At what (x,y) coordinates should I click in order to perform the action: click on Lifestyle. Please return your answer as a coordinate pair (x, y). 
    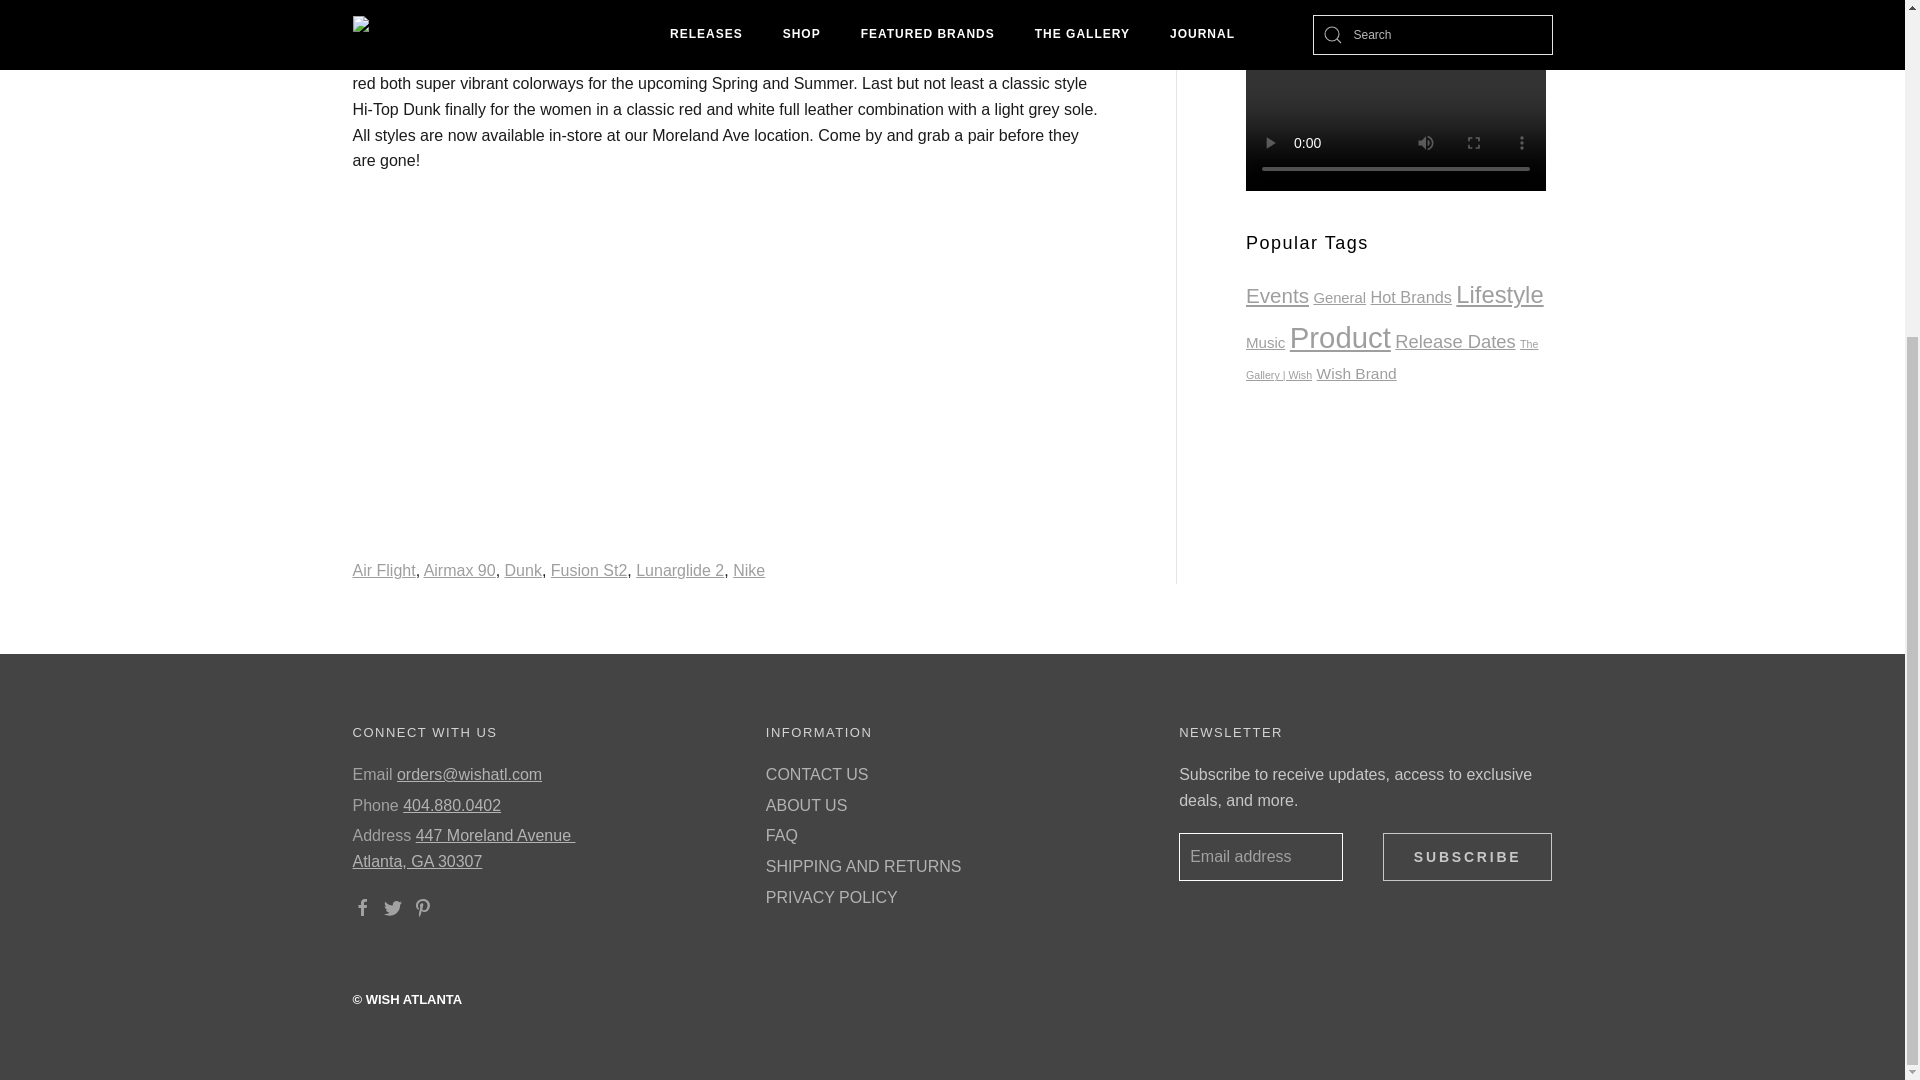
    Looking at the image, I should click on (1499, 294).